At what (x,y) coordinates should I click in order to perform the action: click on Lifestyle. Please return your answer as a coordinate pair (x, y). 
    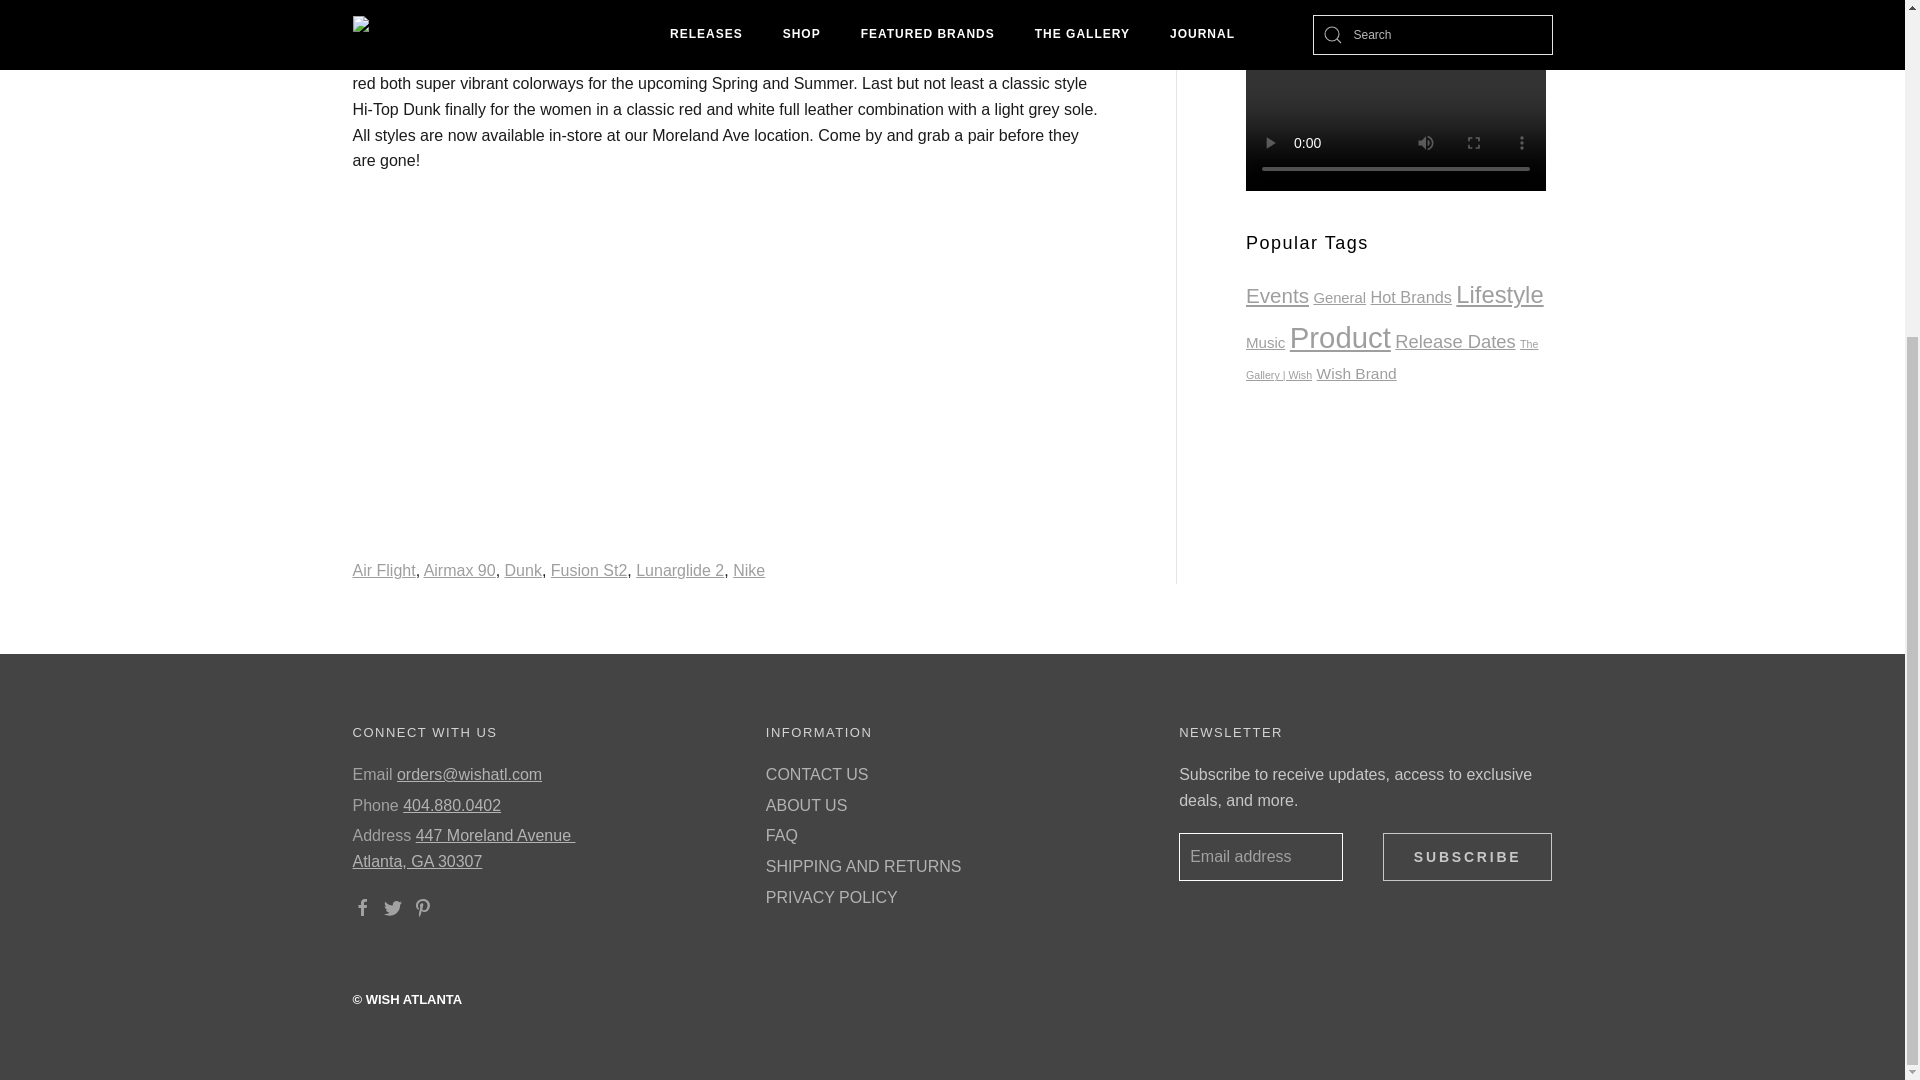
    Looking at the image, I should click on (1499, 294).